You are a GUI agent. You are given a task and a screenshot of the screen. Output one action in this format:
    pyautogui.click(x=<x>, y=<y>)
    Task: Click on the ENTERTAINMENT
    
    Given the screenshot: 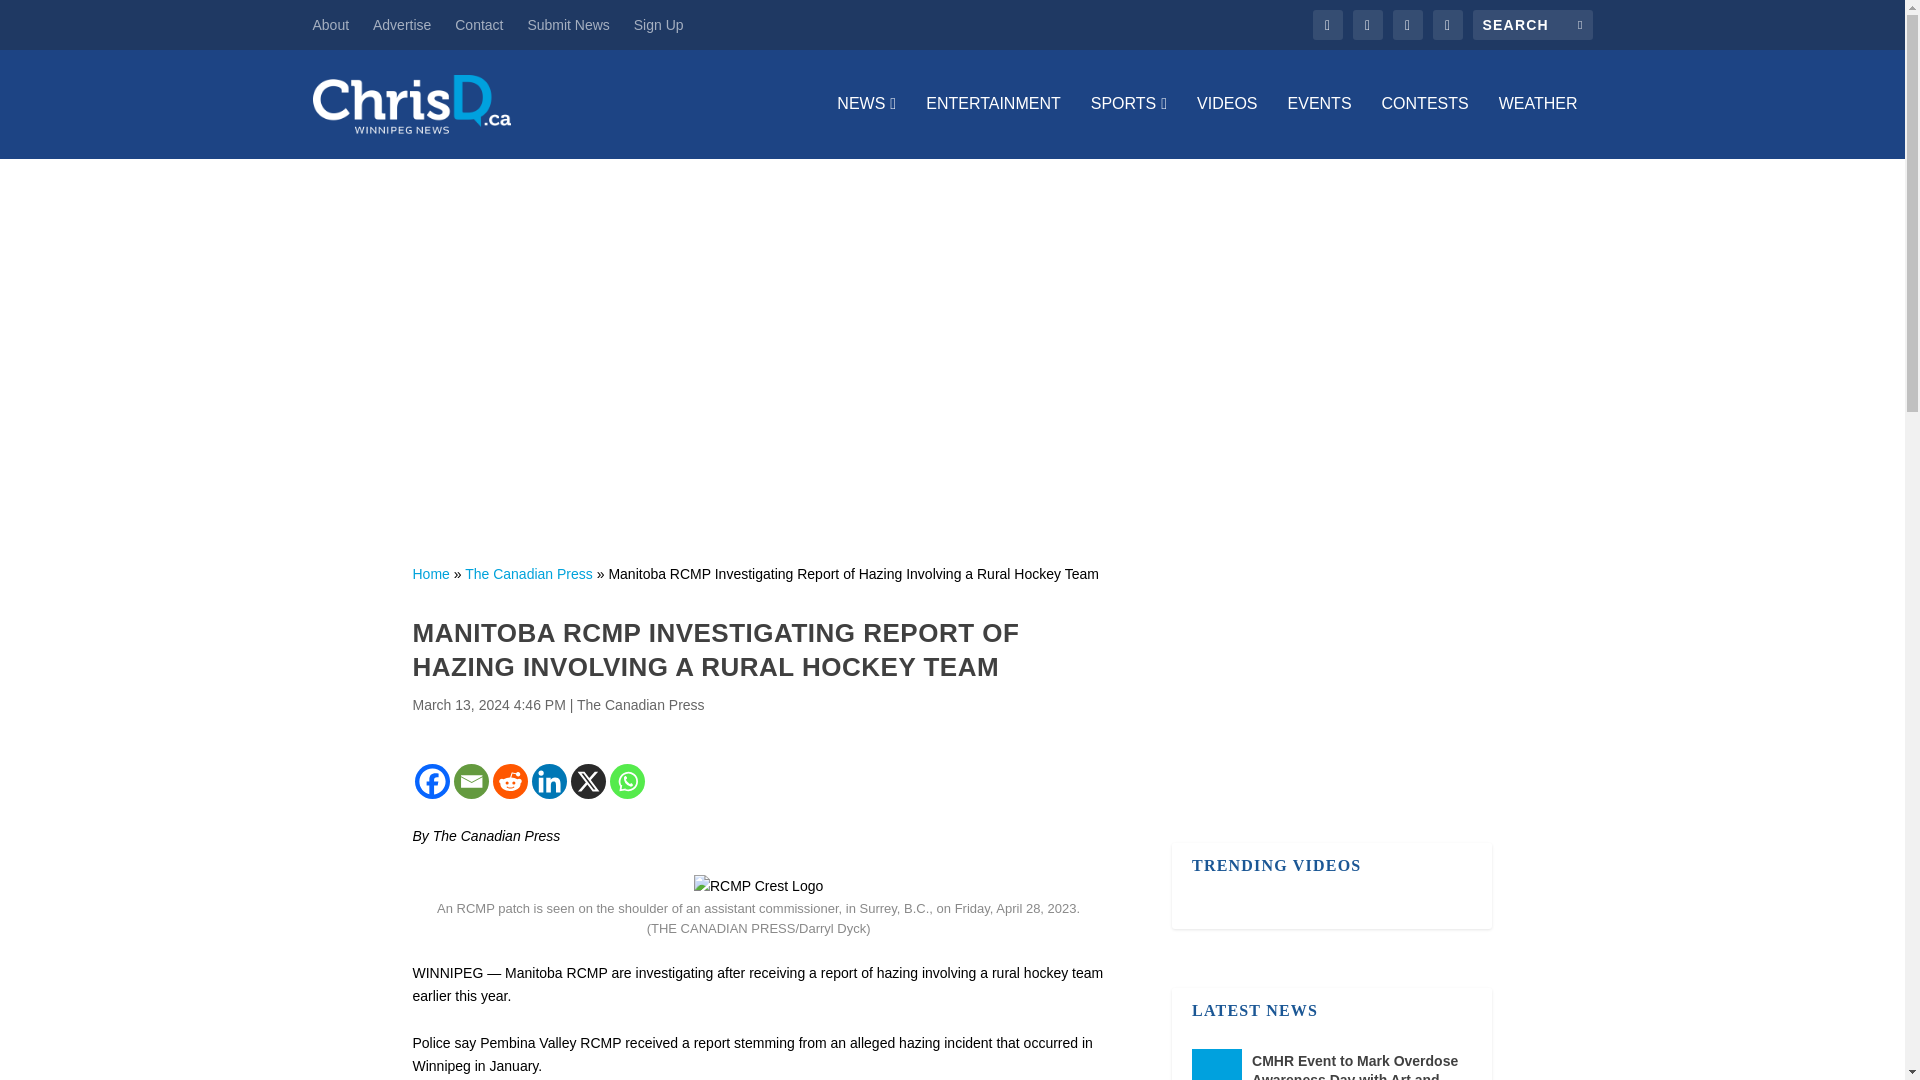 What is the action you would take?
    pyautogui.click(x=993, y=127)
    